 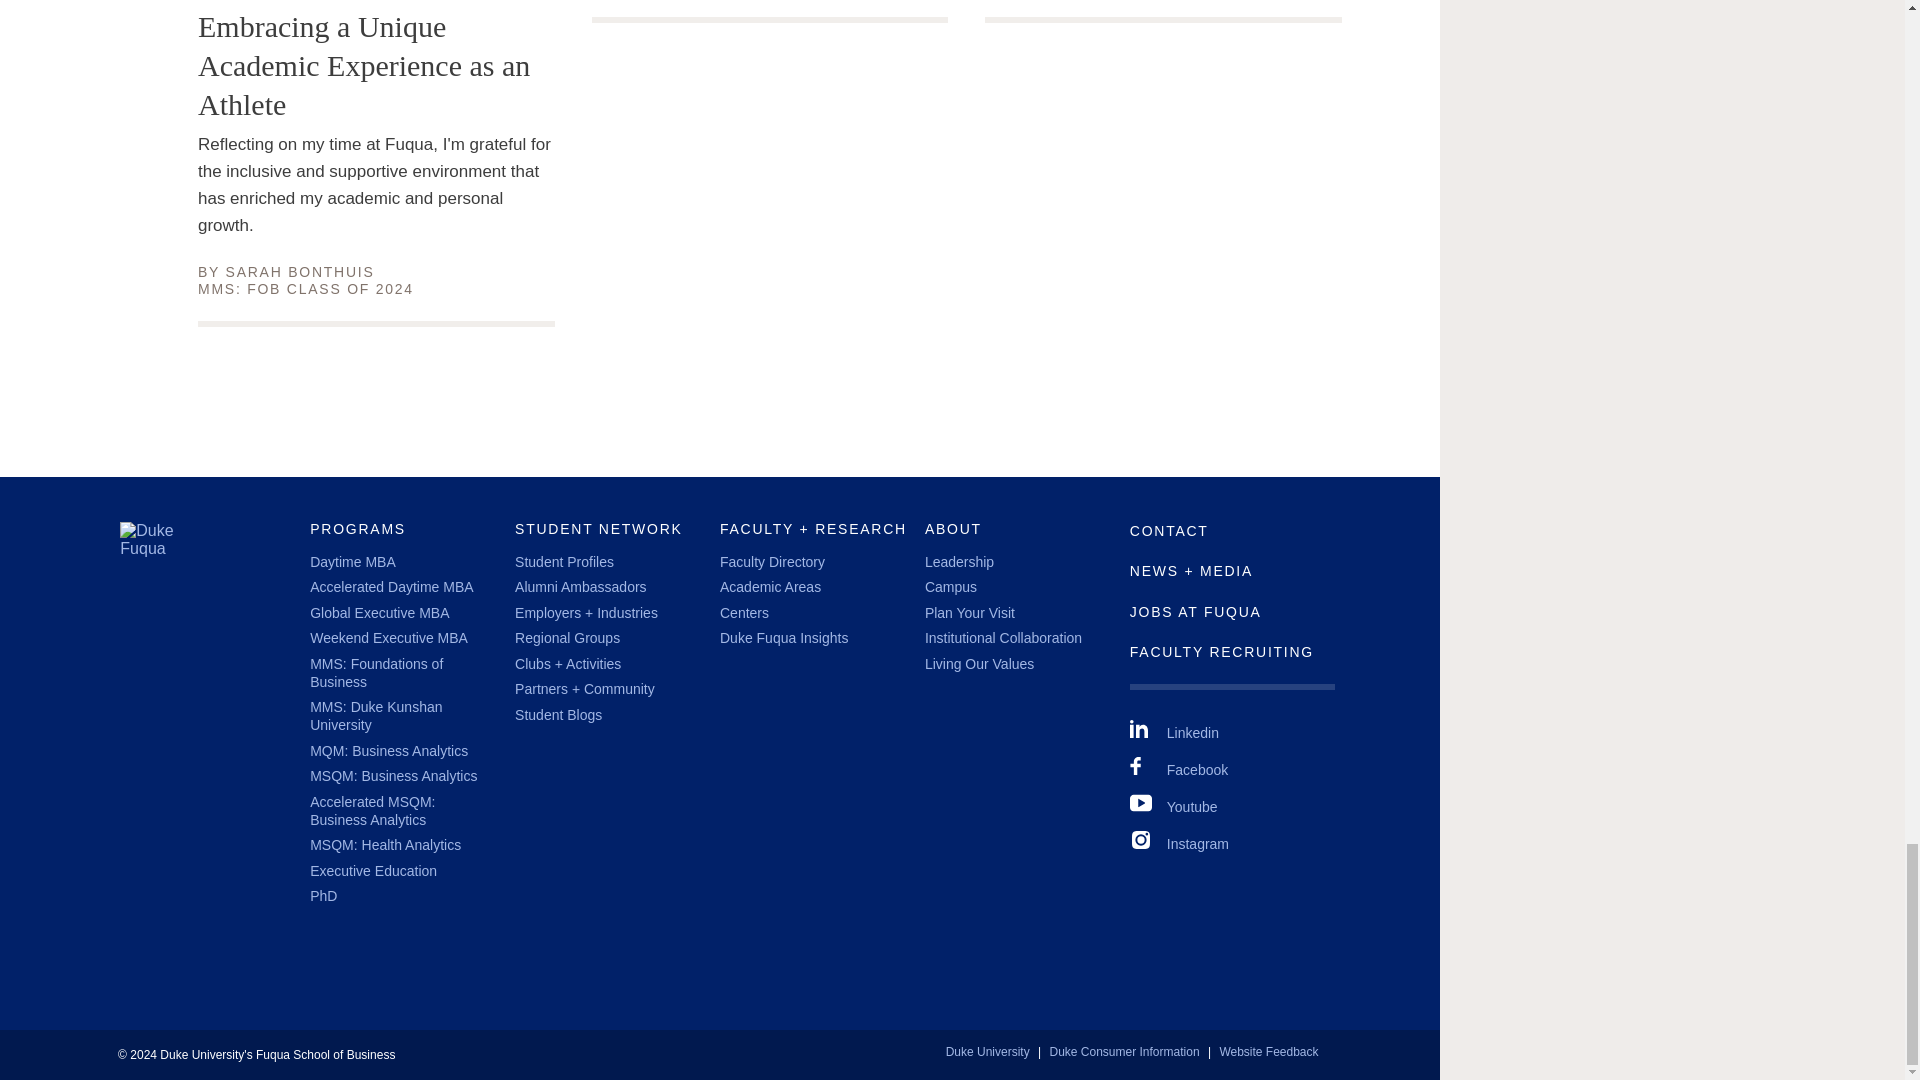 I want to click on PhD, so click(x=323, y=895).